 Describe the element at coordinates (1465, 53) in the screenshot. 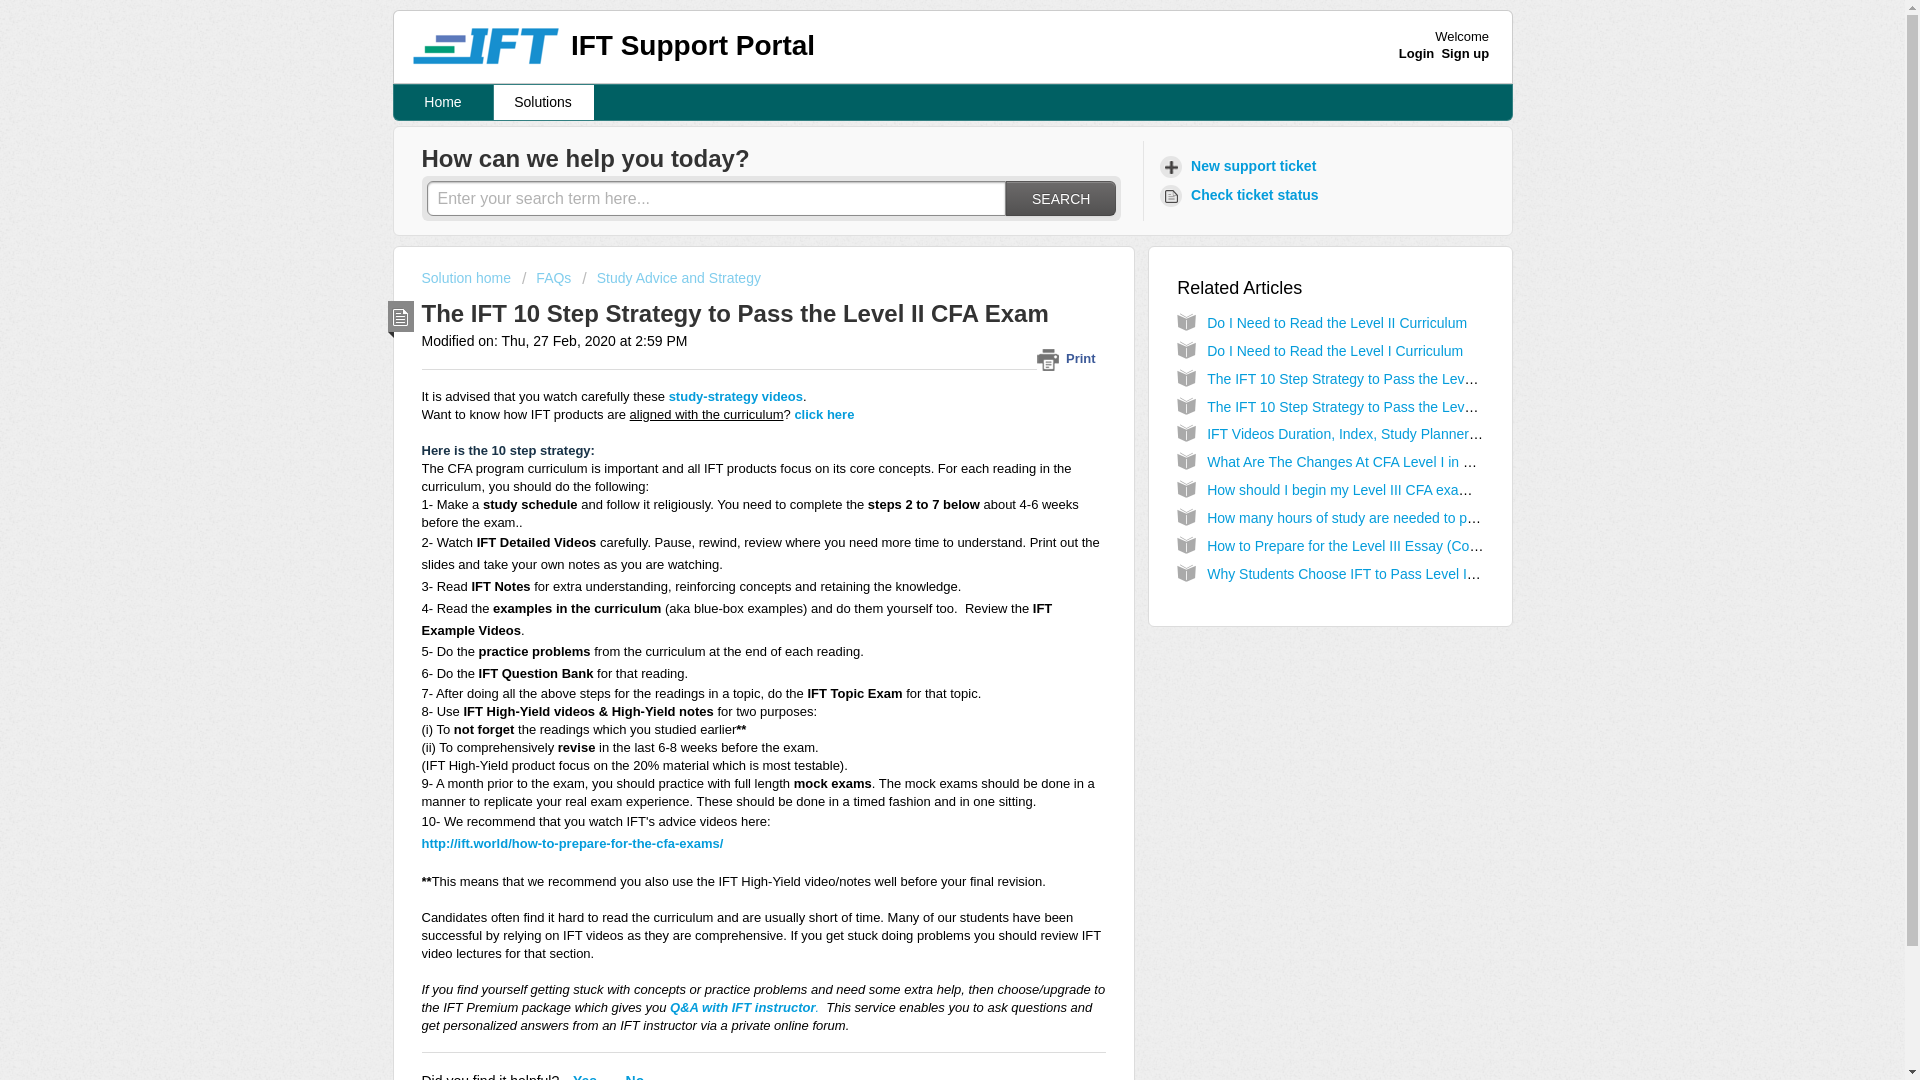

I see `Sign up` at that location.